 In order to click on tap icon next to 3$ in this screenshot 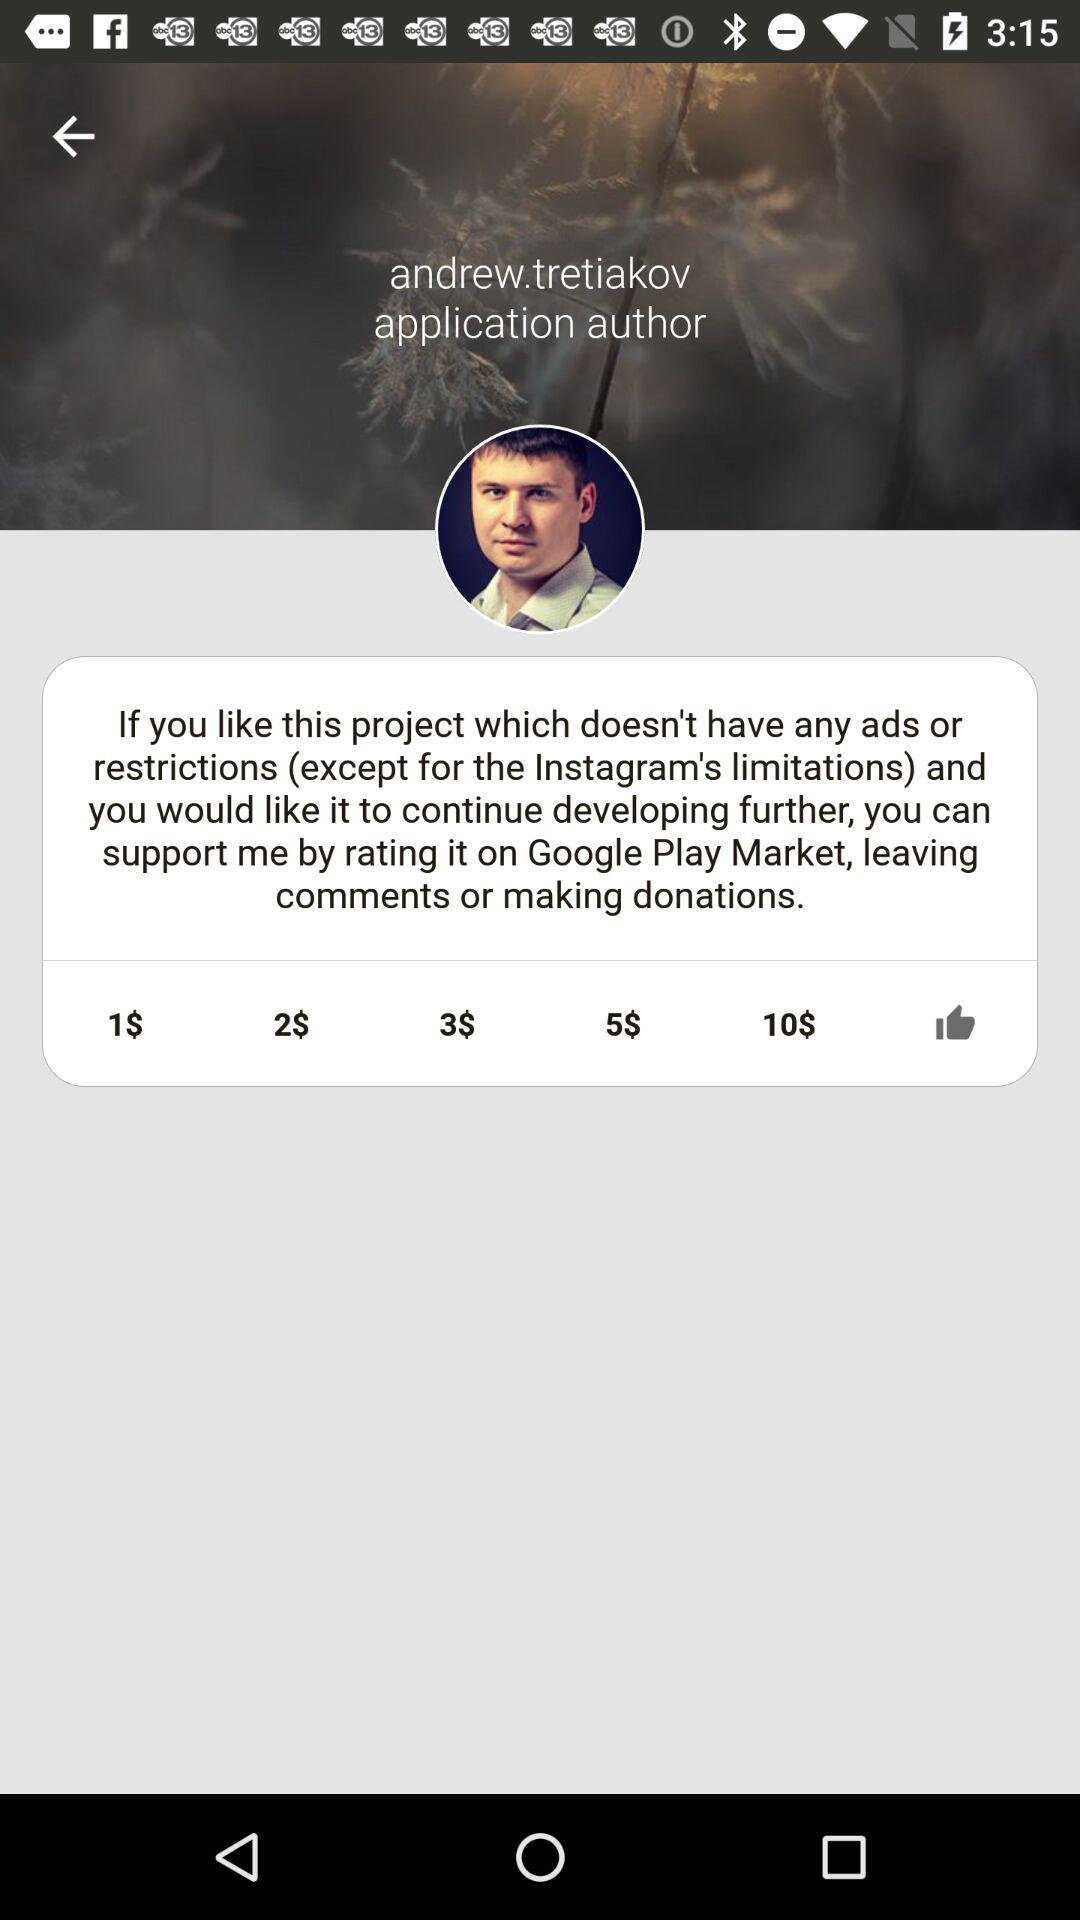, I will do `click(291, 1023)`.